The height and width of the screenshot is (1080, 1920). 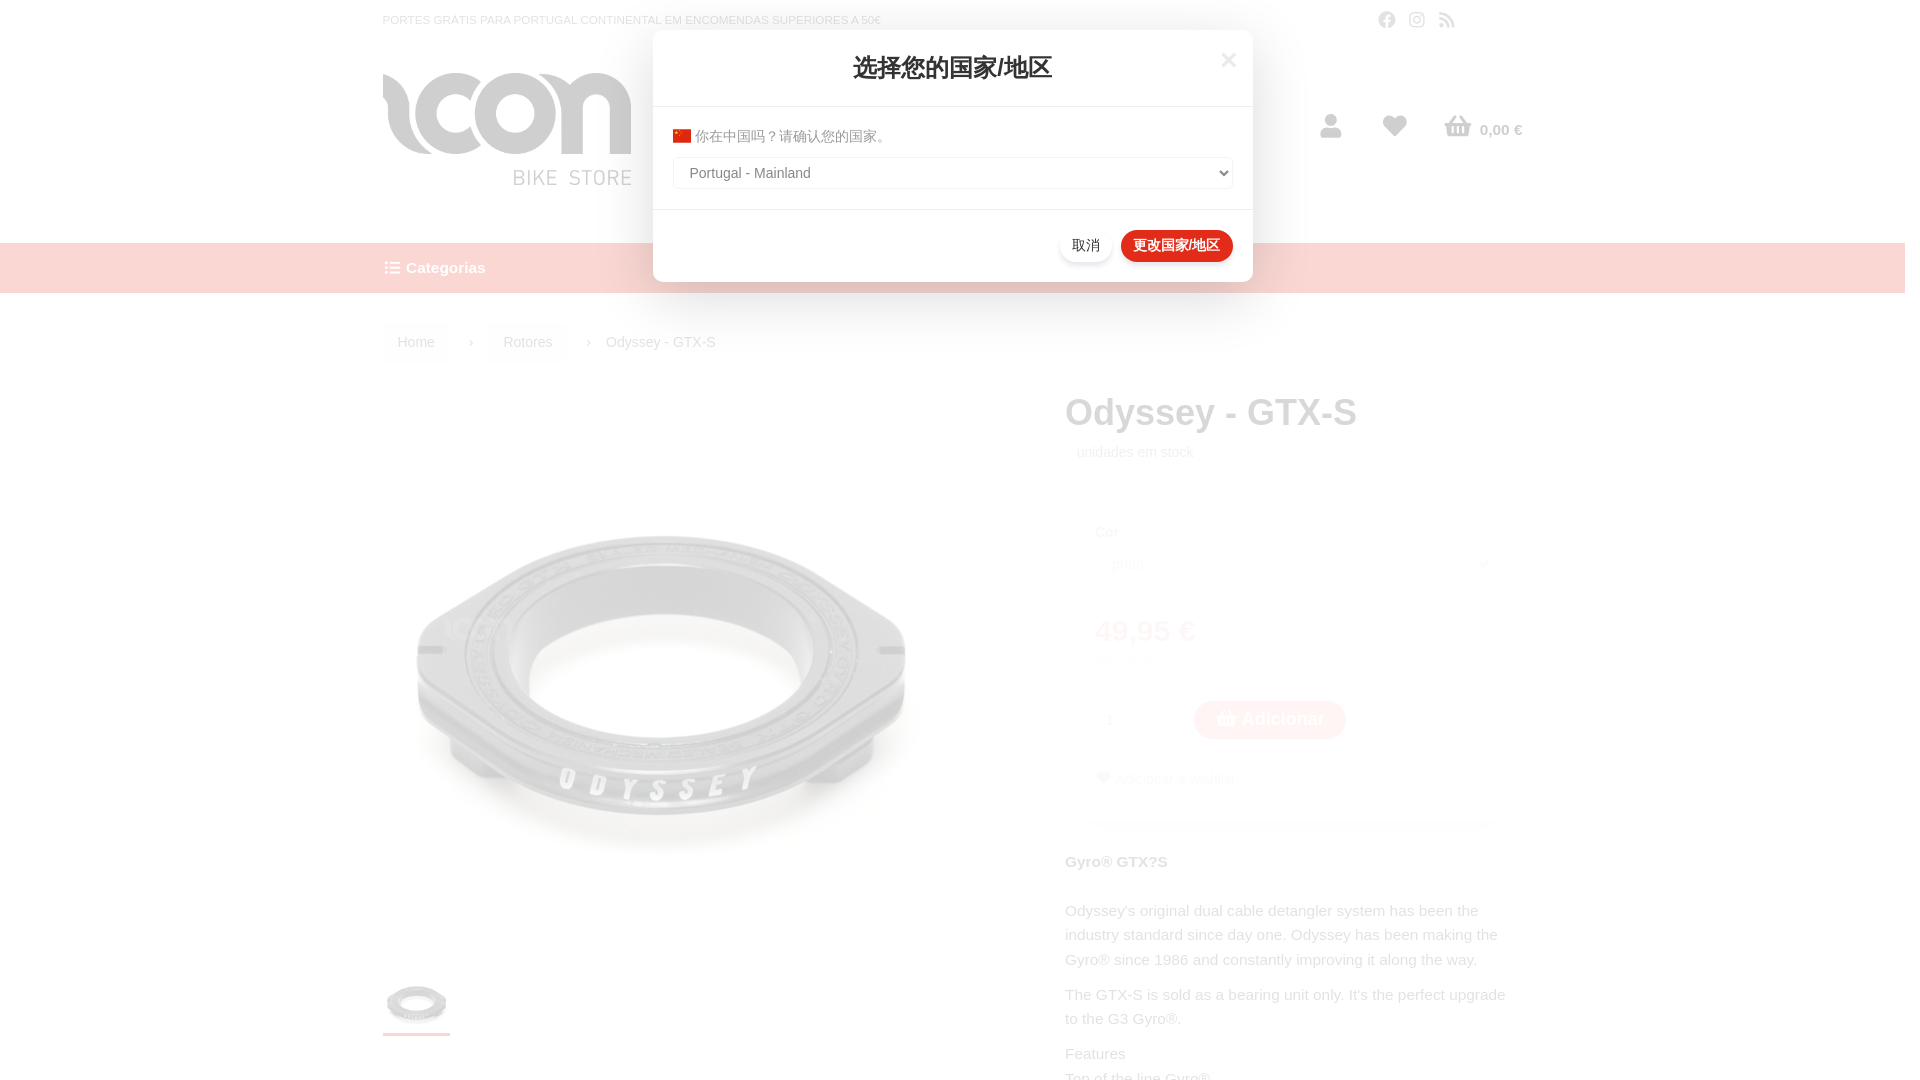 What do you see at coordinates (506, 128) in the screenshot?
I see `Icon Bike Store` at bounding box center [506, 128].